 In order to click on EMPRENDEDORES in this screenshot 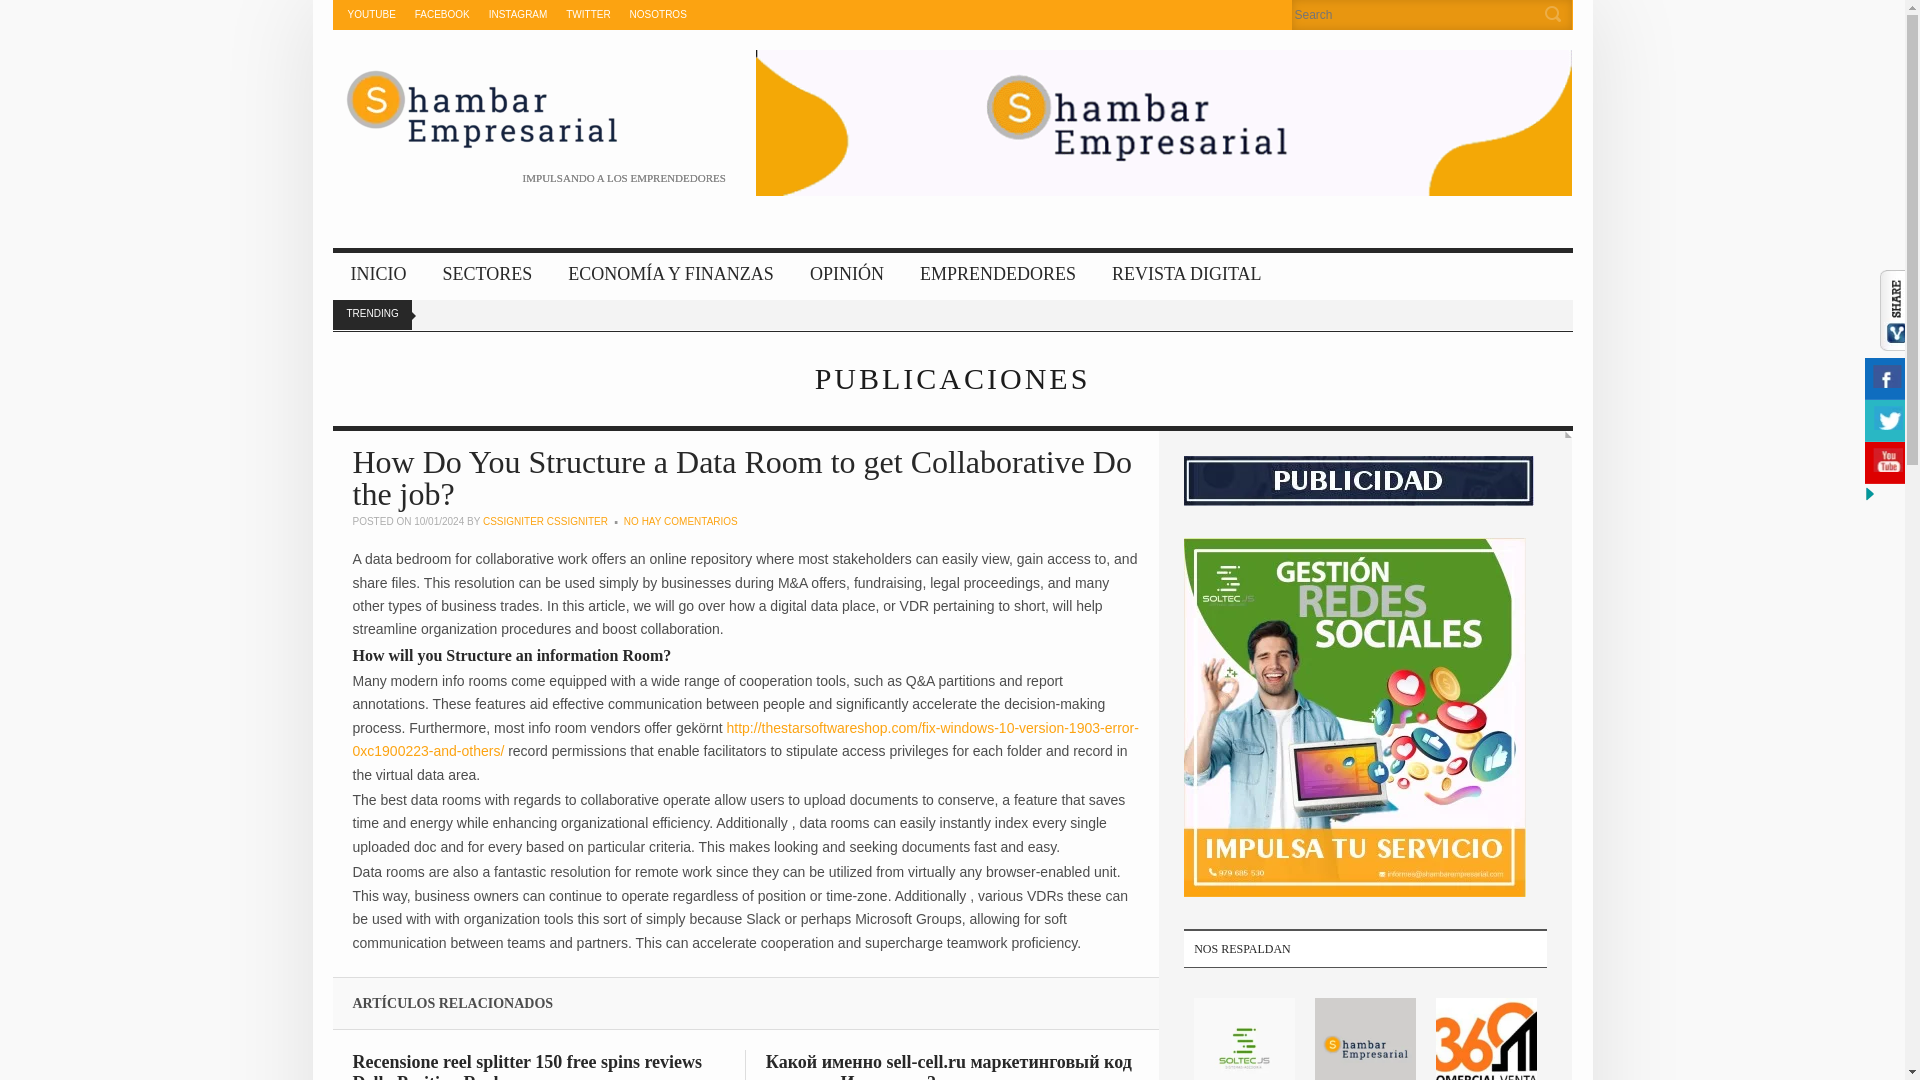, I will do `click(998, 276)`.